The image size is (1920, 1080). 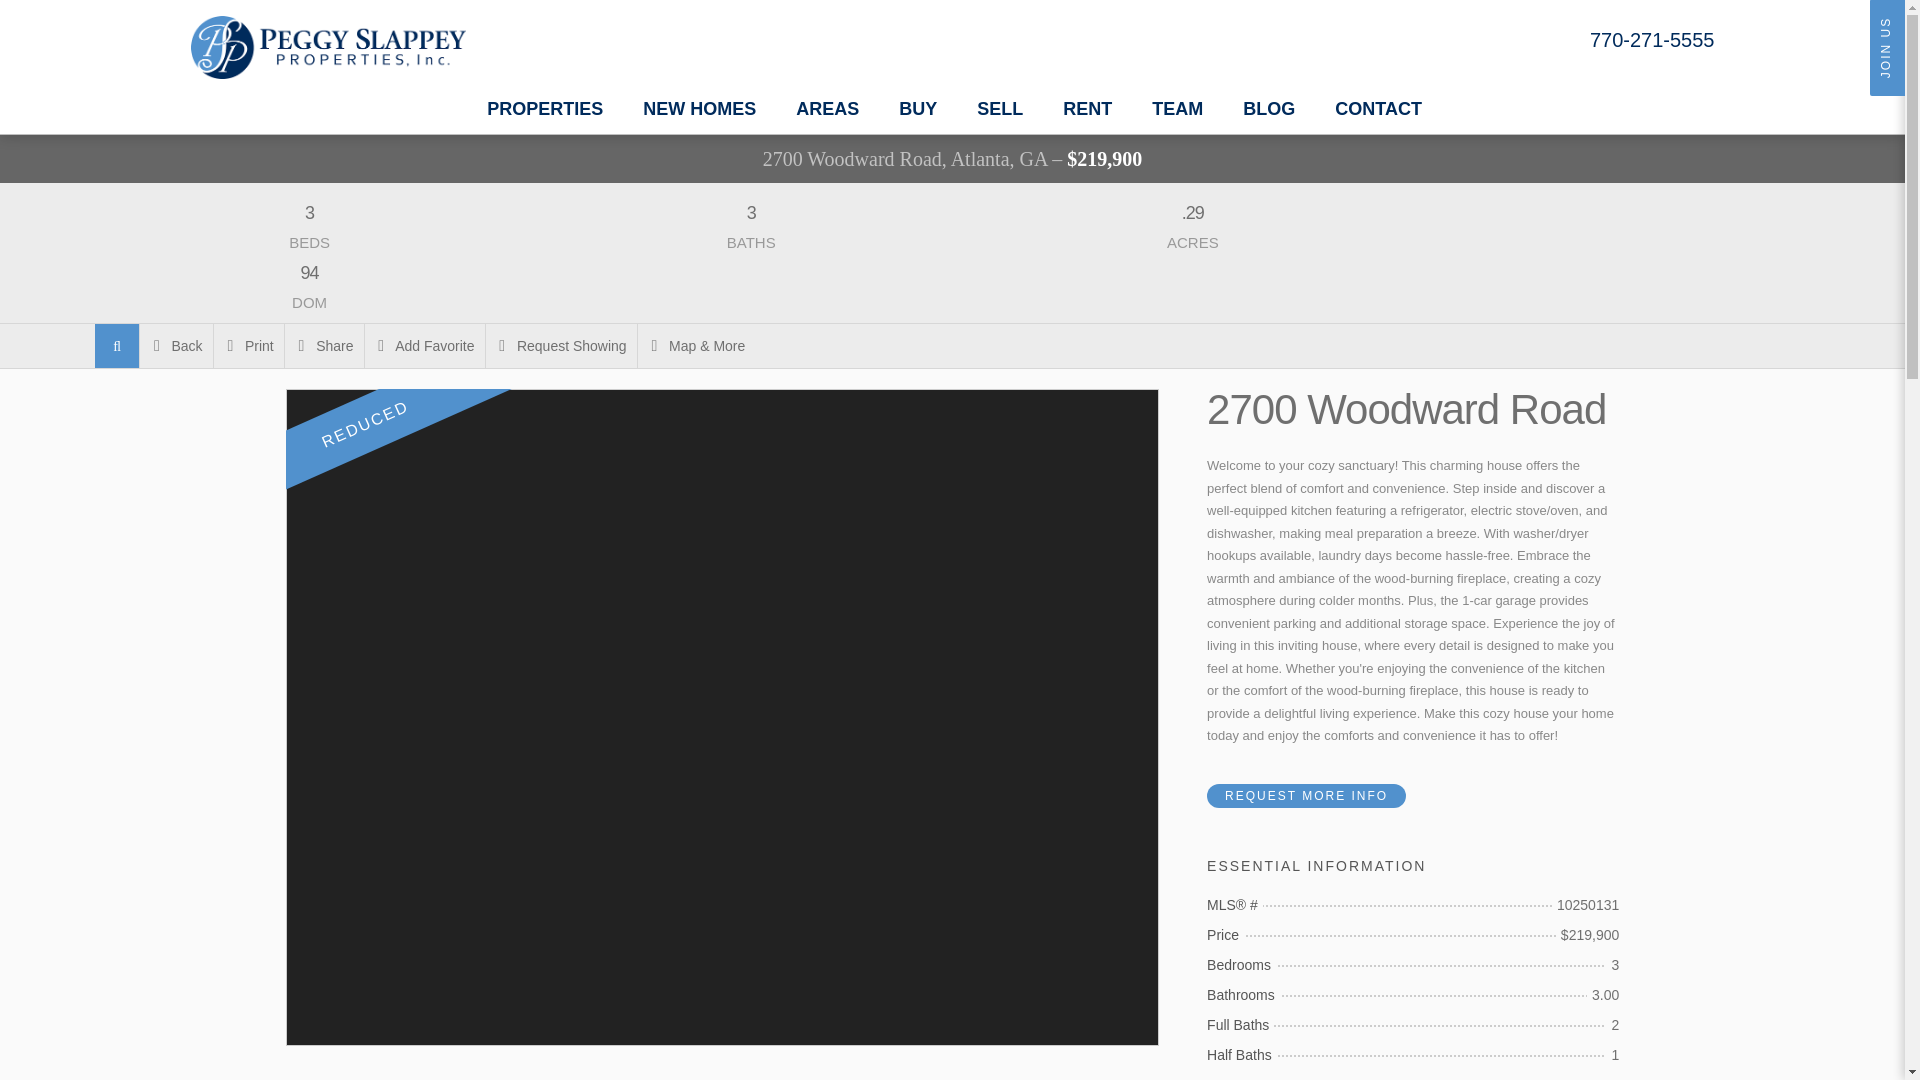 I want to click on PROPERTIES, so click(x=544, y=108).